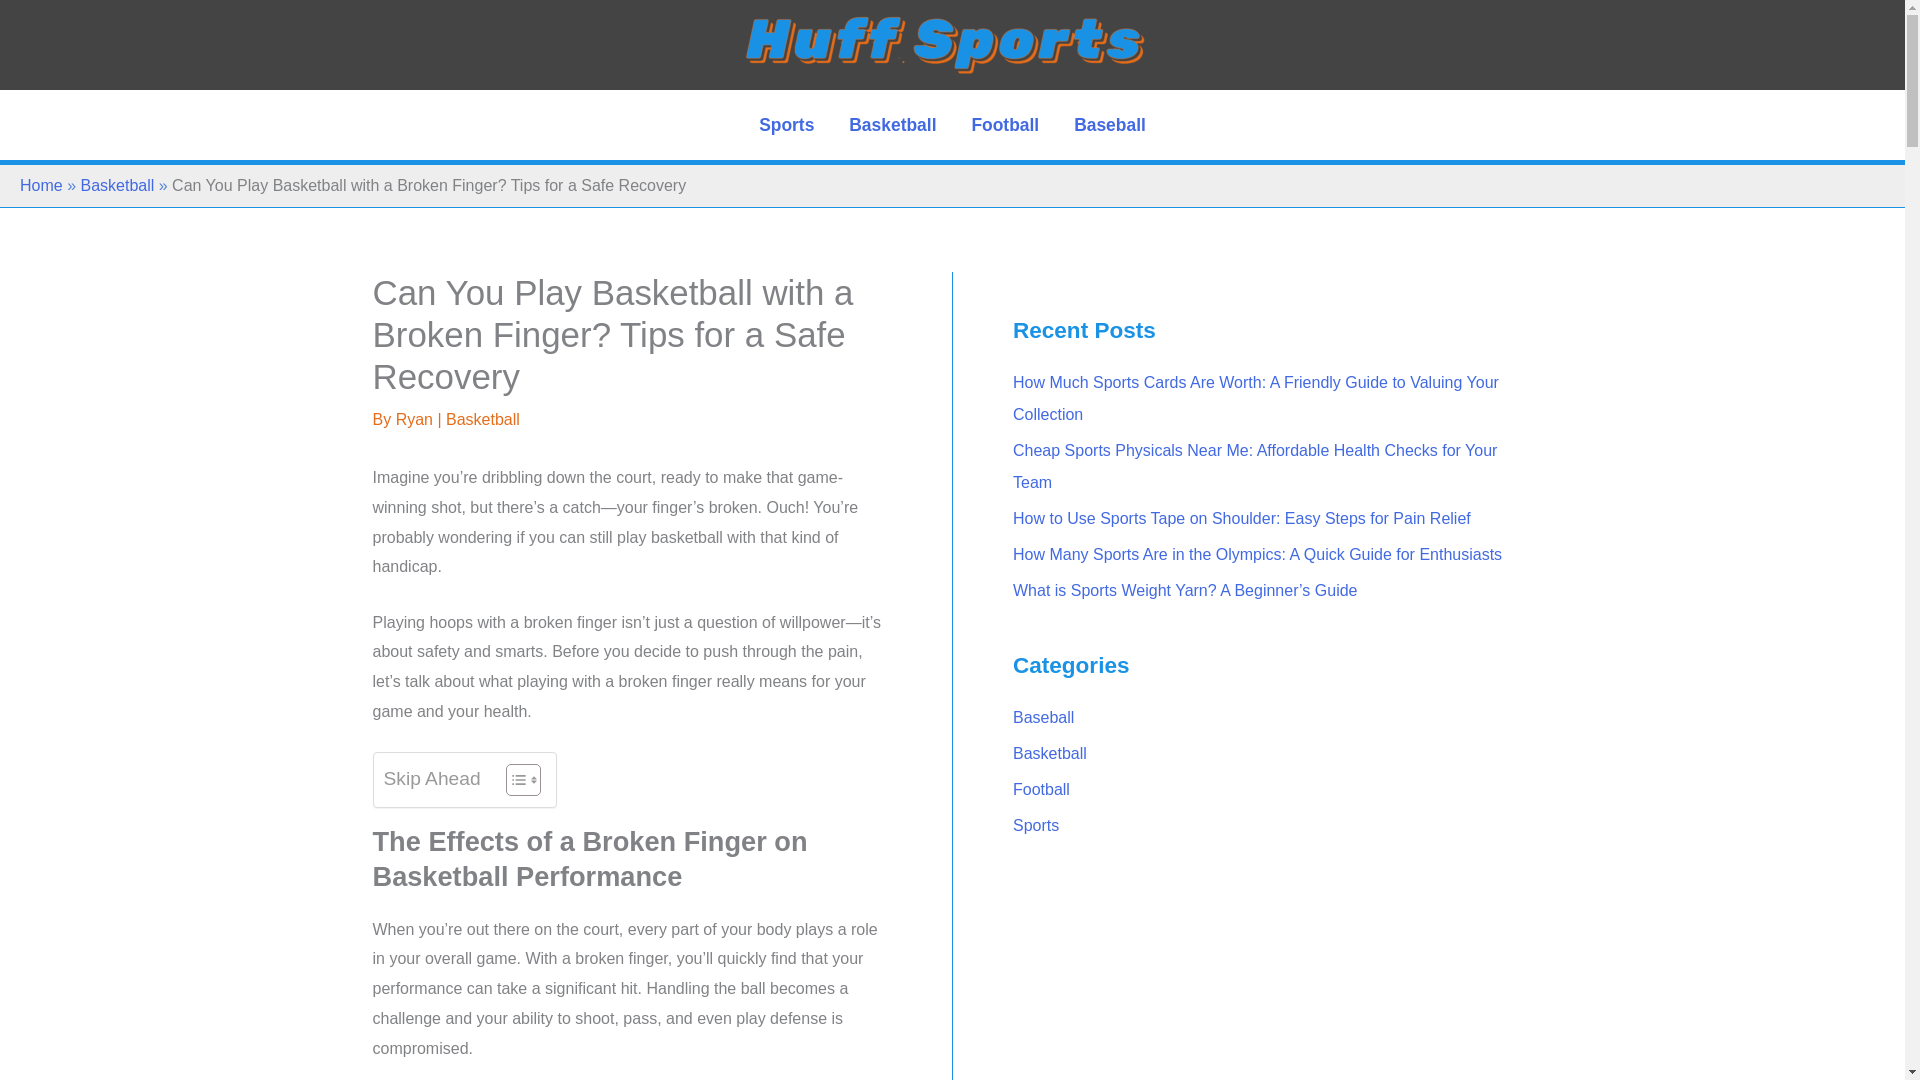 The width and height of the screenshot is (1920, 1080). Describe the element at coordinates (1110, 124) in the screenshot. I see `Baseball` at that location.